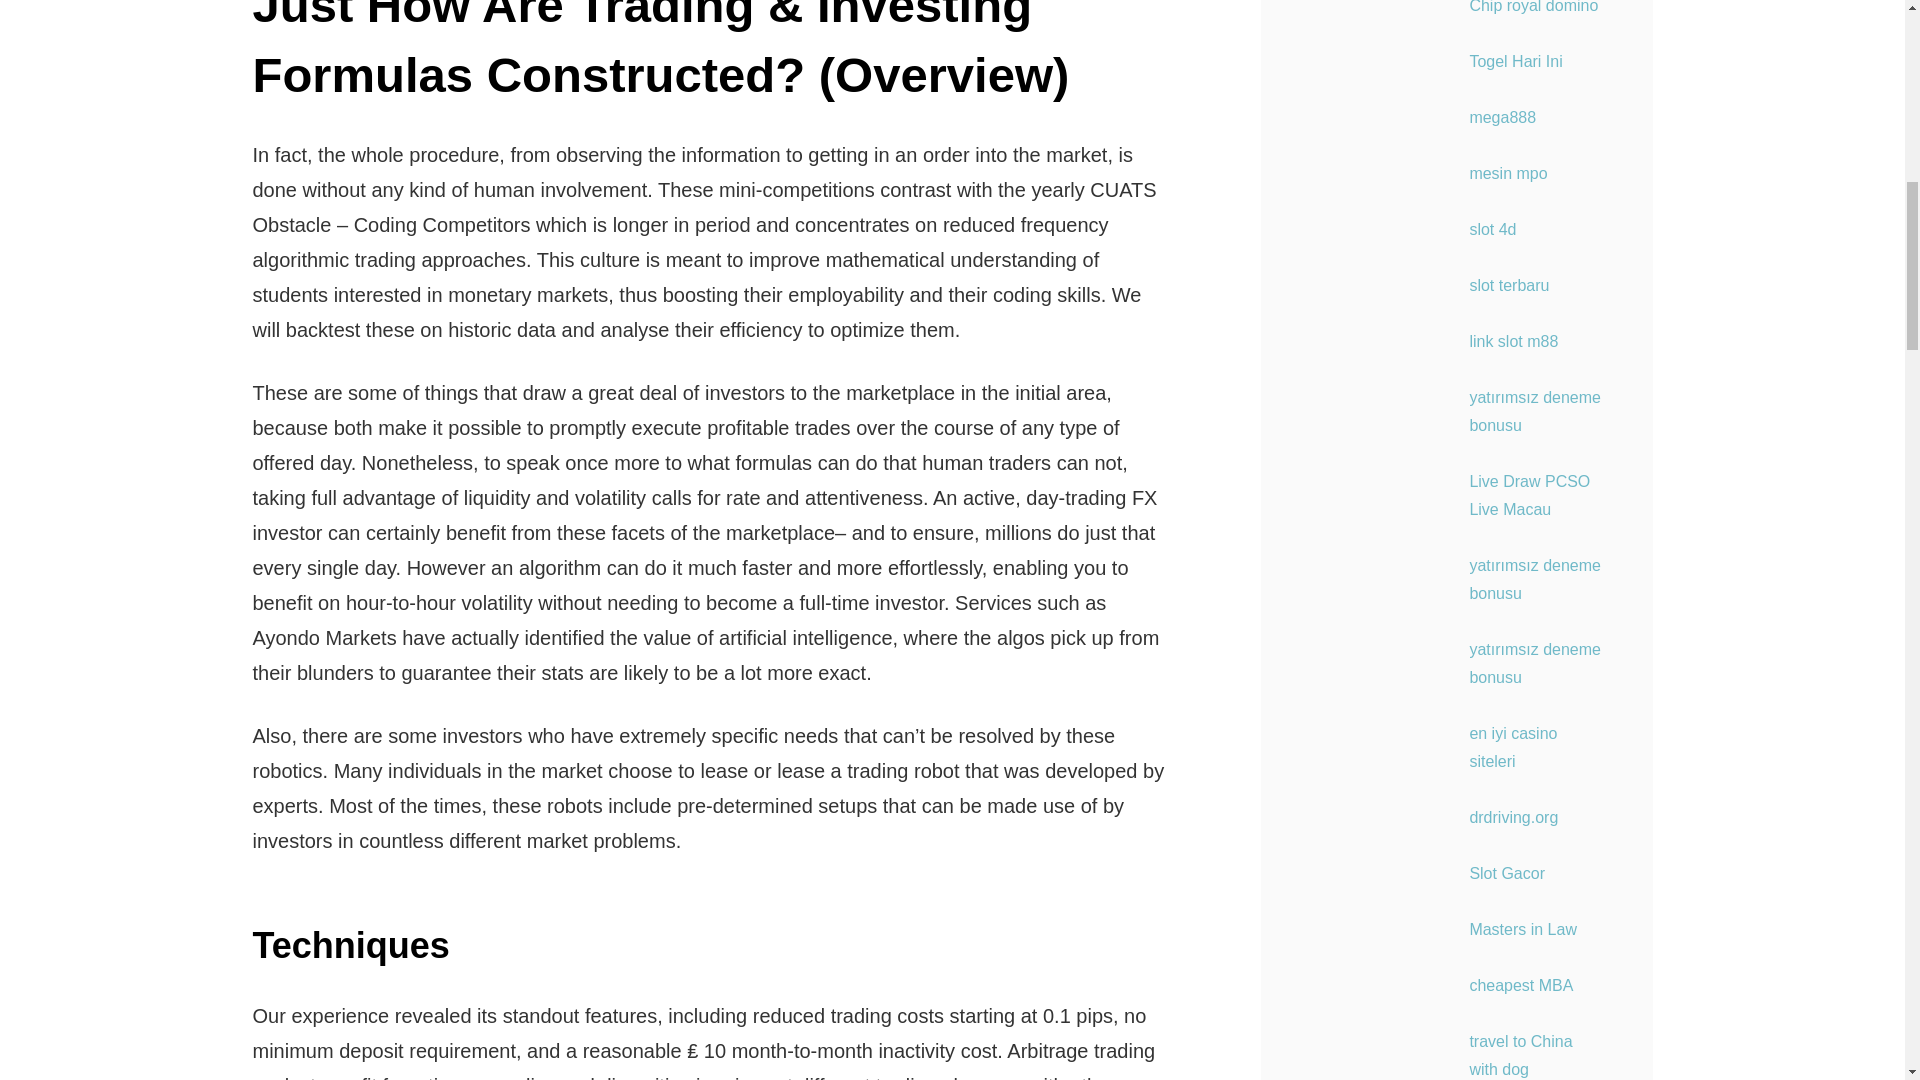  I want to click on cheapest MBA, so click(1520, 985).